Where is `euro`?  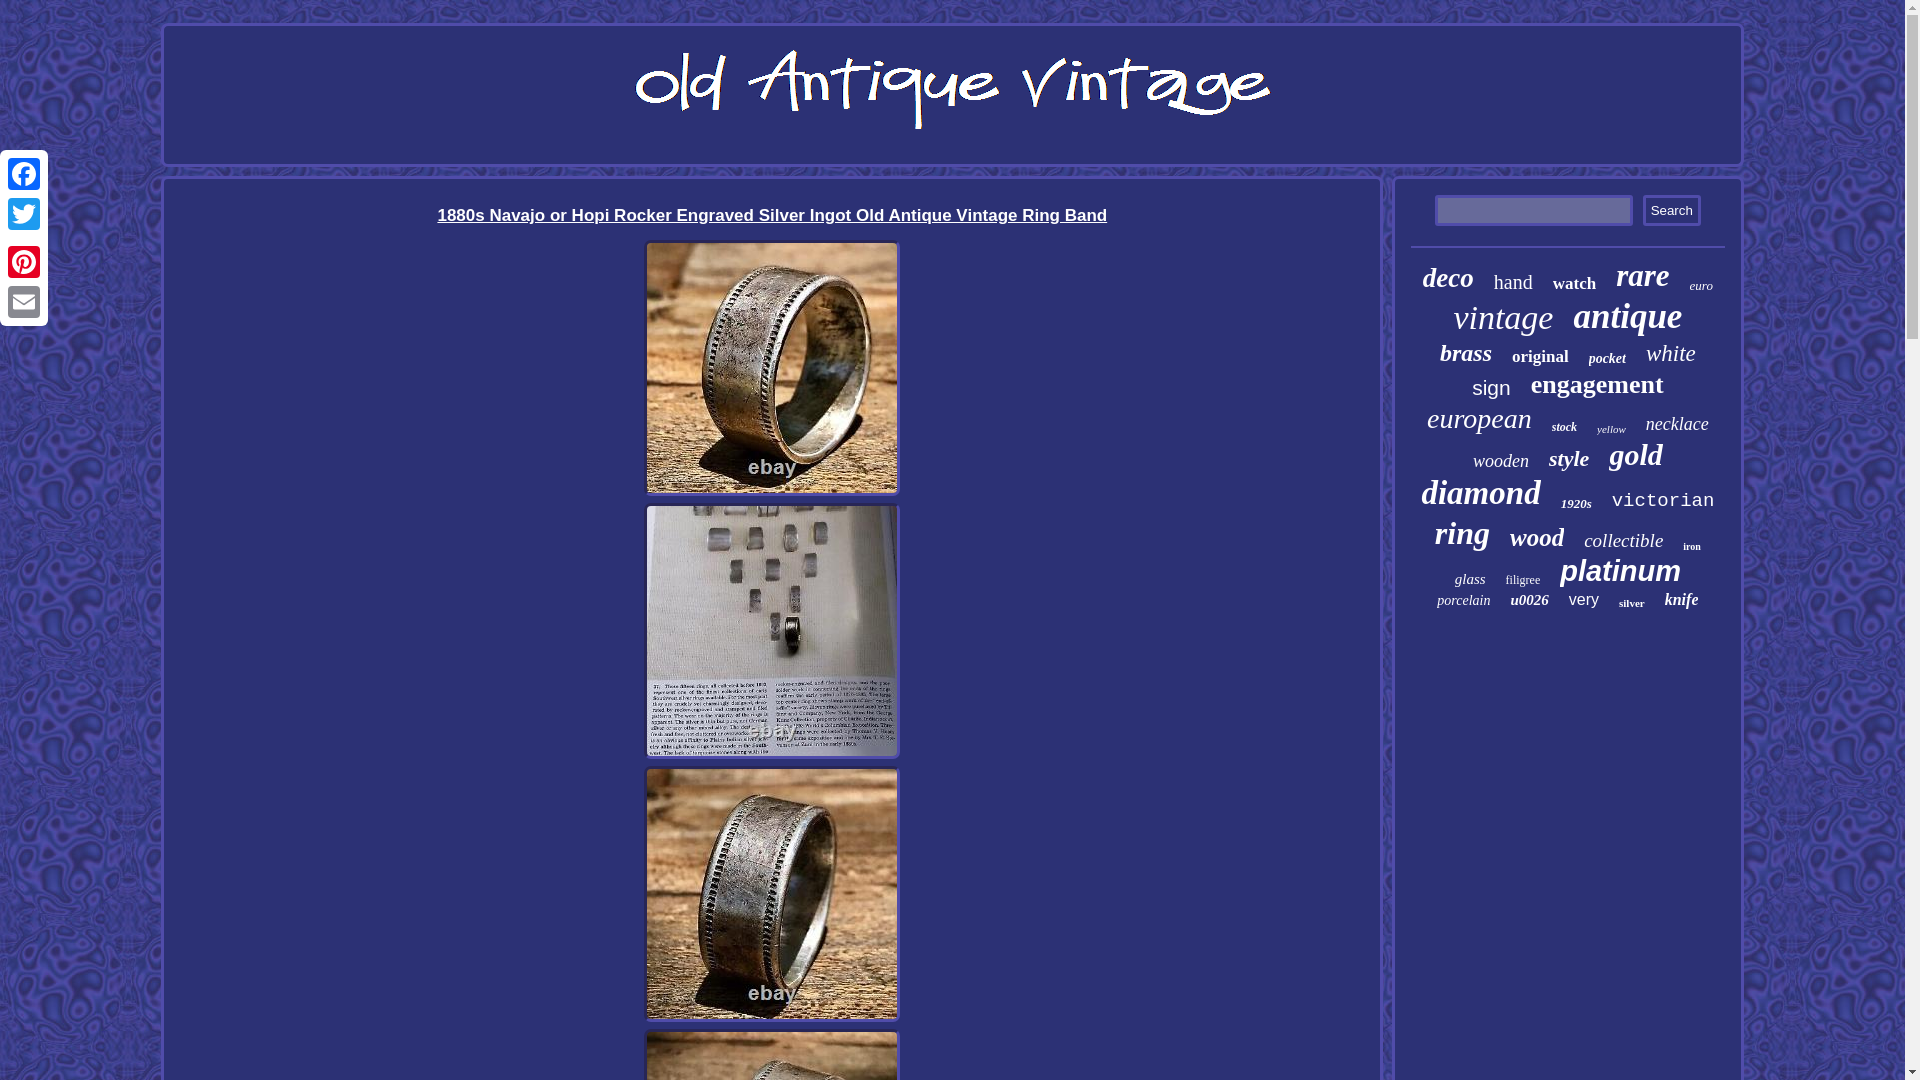 euro is located at coordinates (1700, 285).